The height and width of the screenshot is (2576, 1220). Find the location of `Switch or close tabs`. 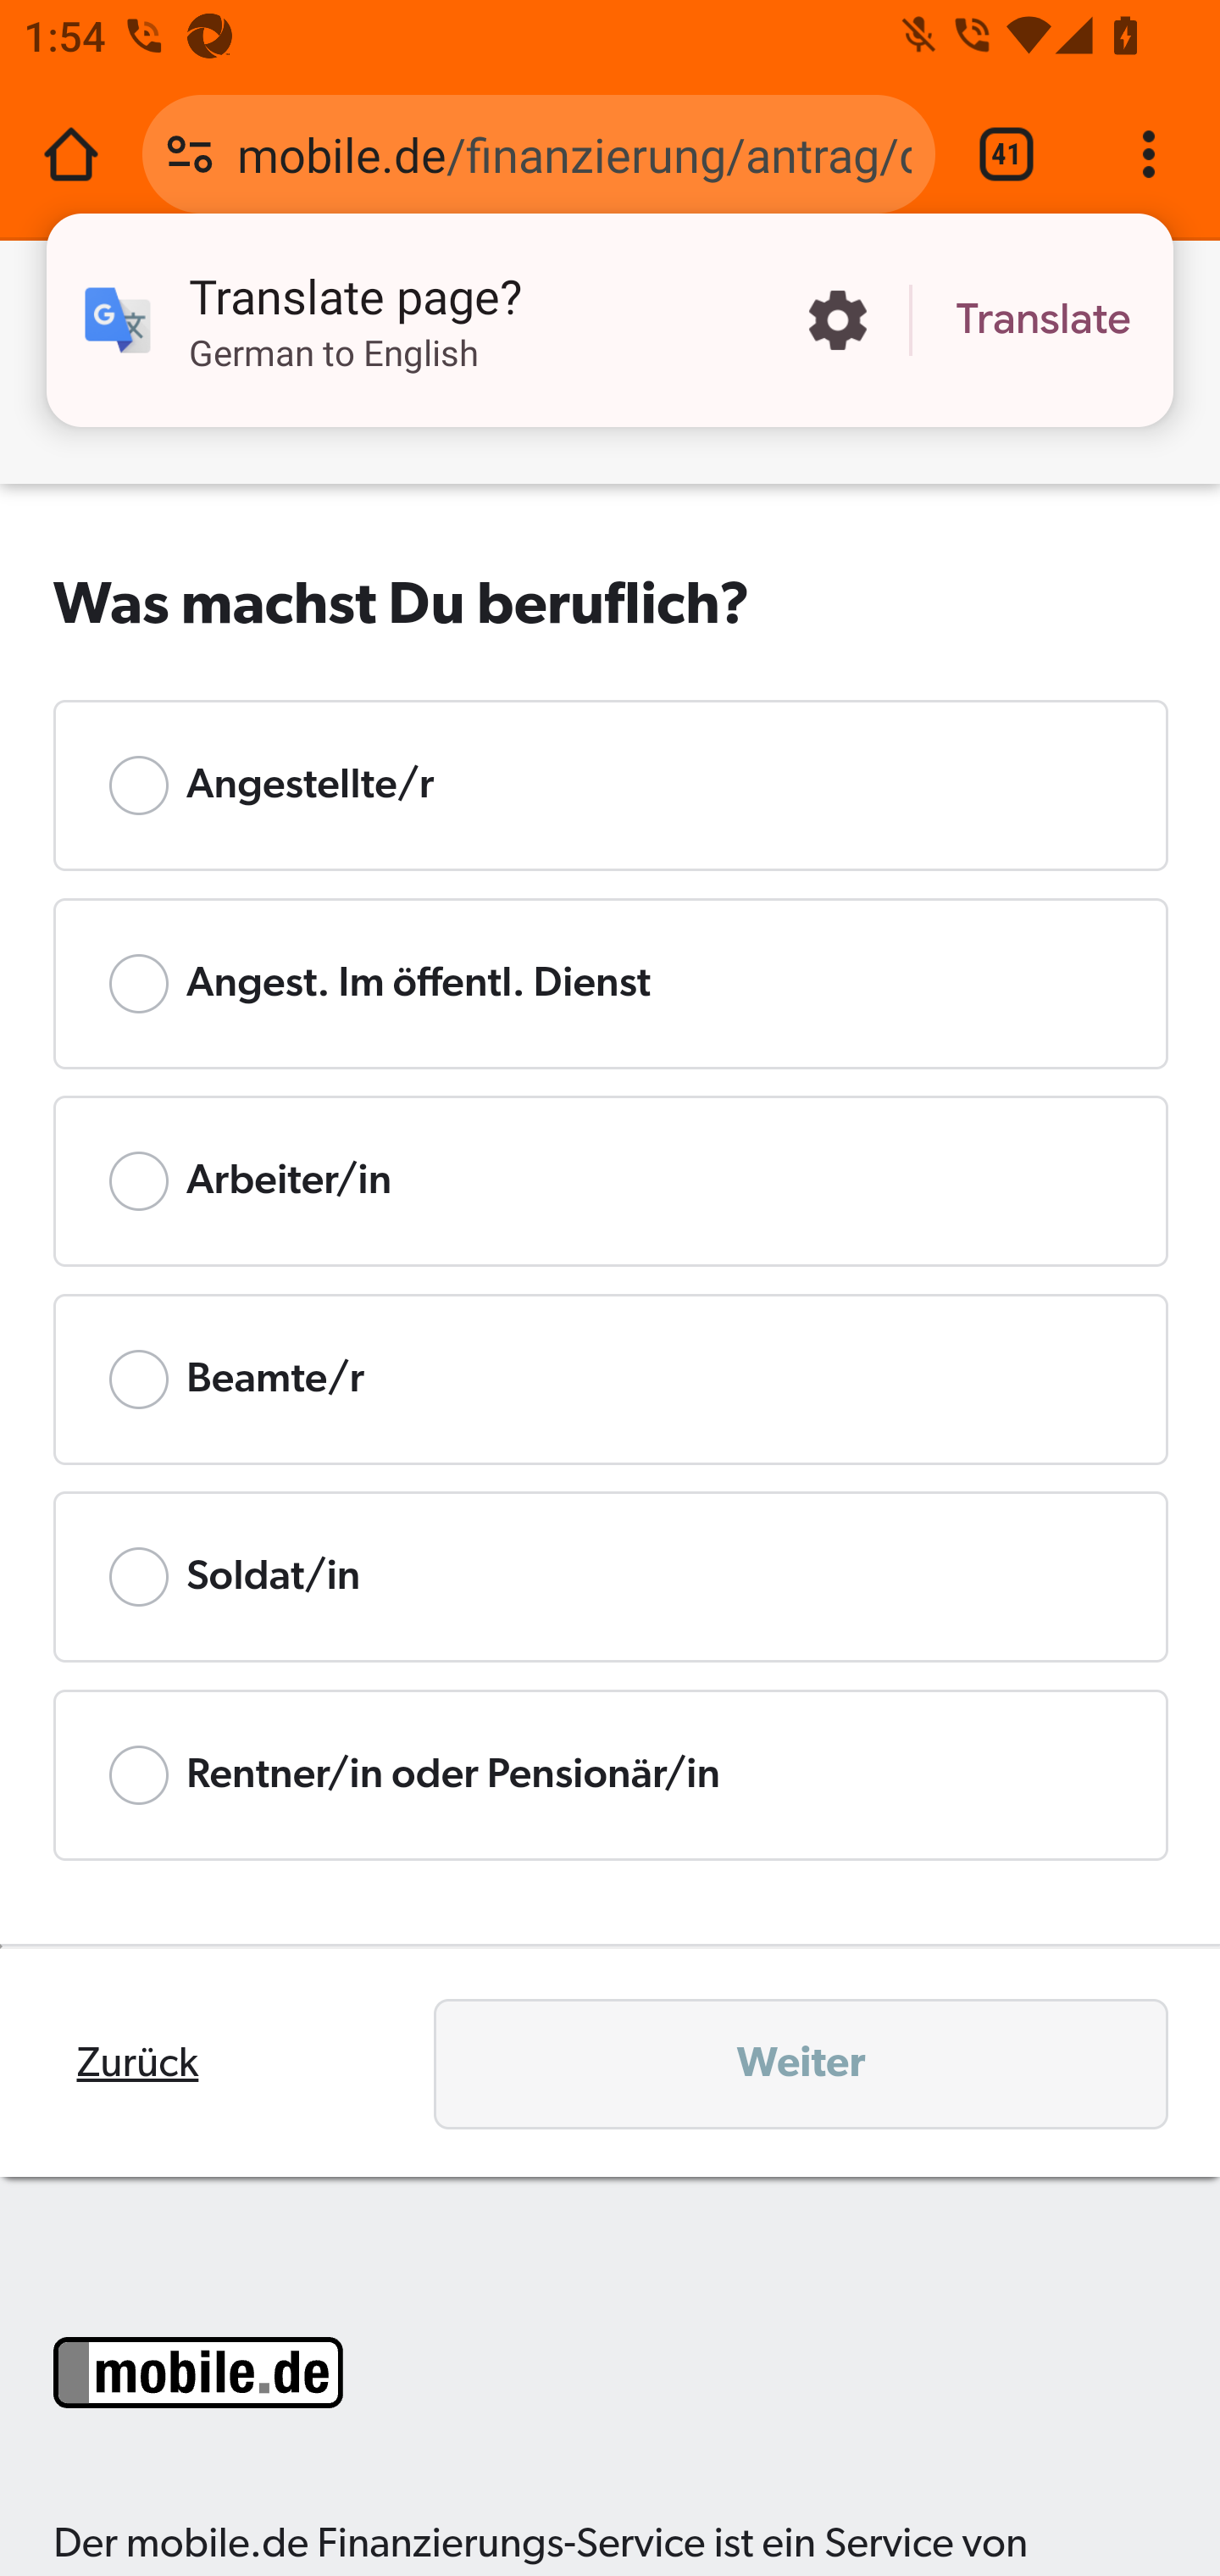

Switch or close tabs is located at coordinates (1006, 154).